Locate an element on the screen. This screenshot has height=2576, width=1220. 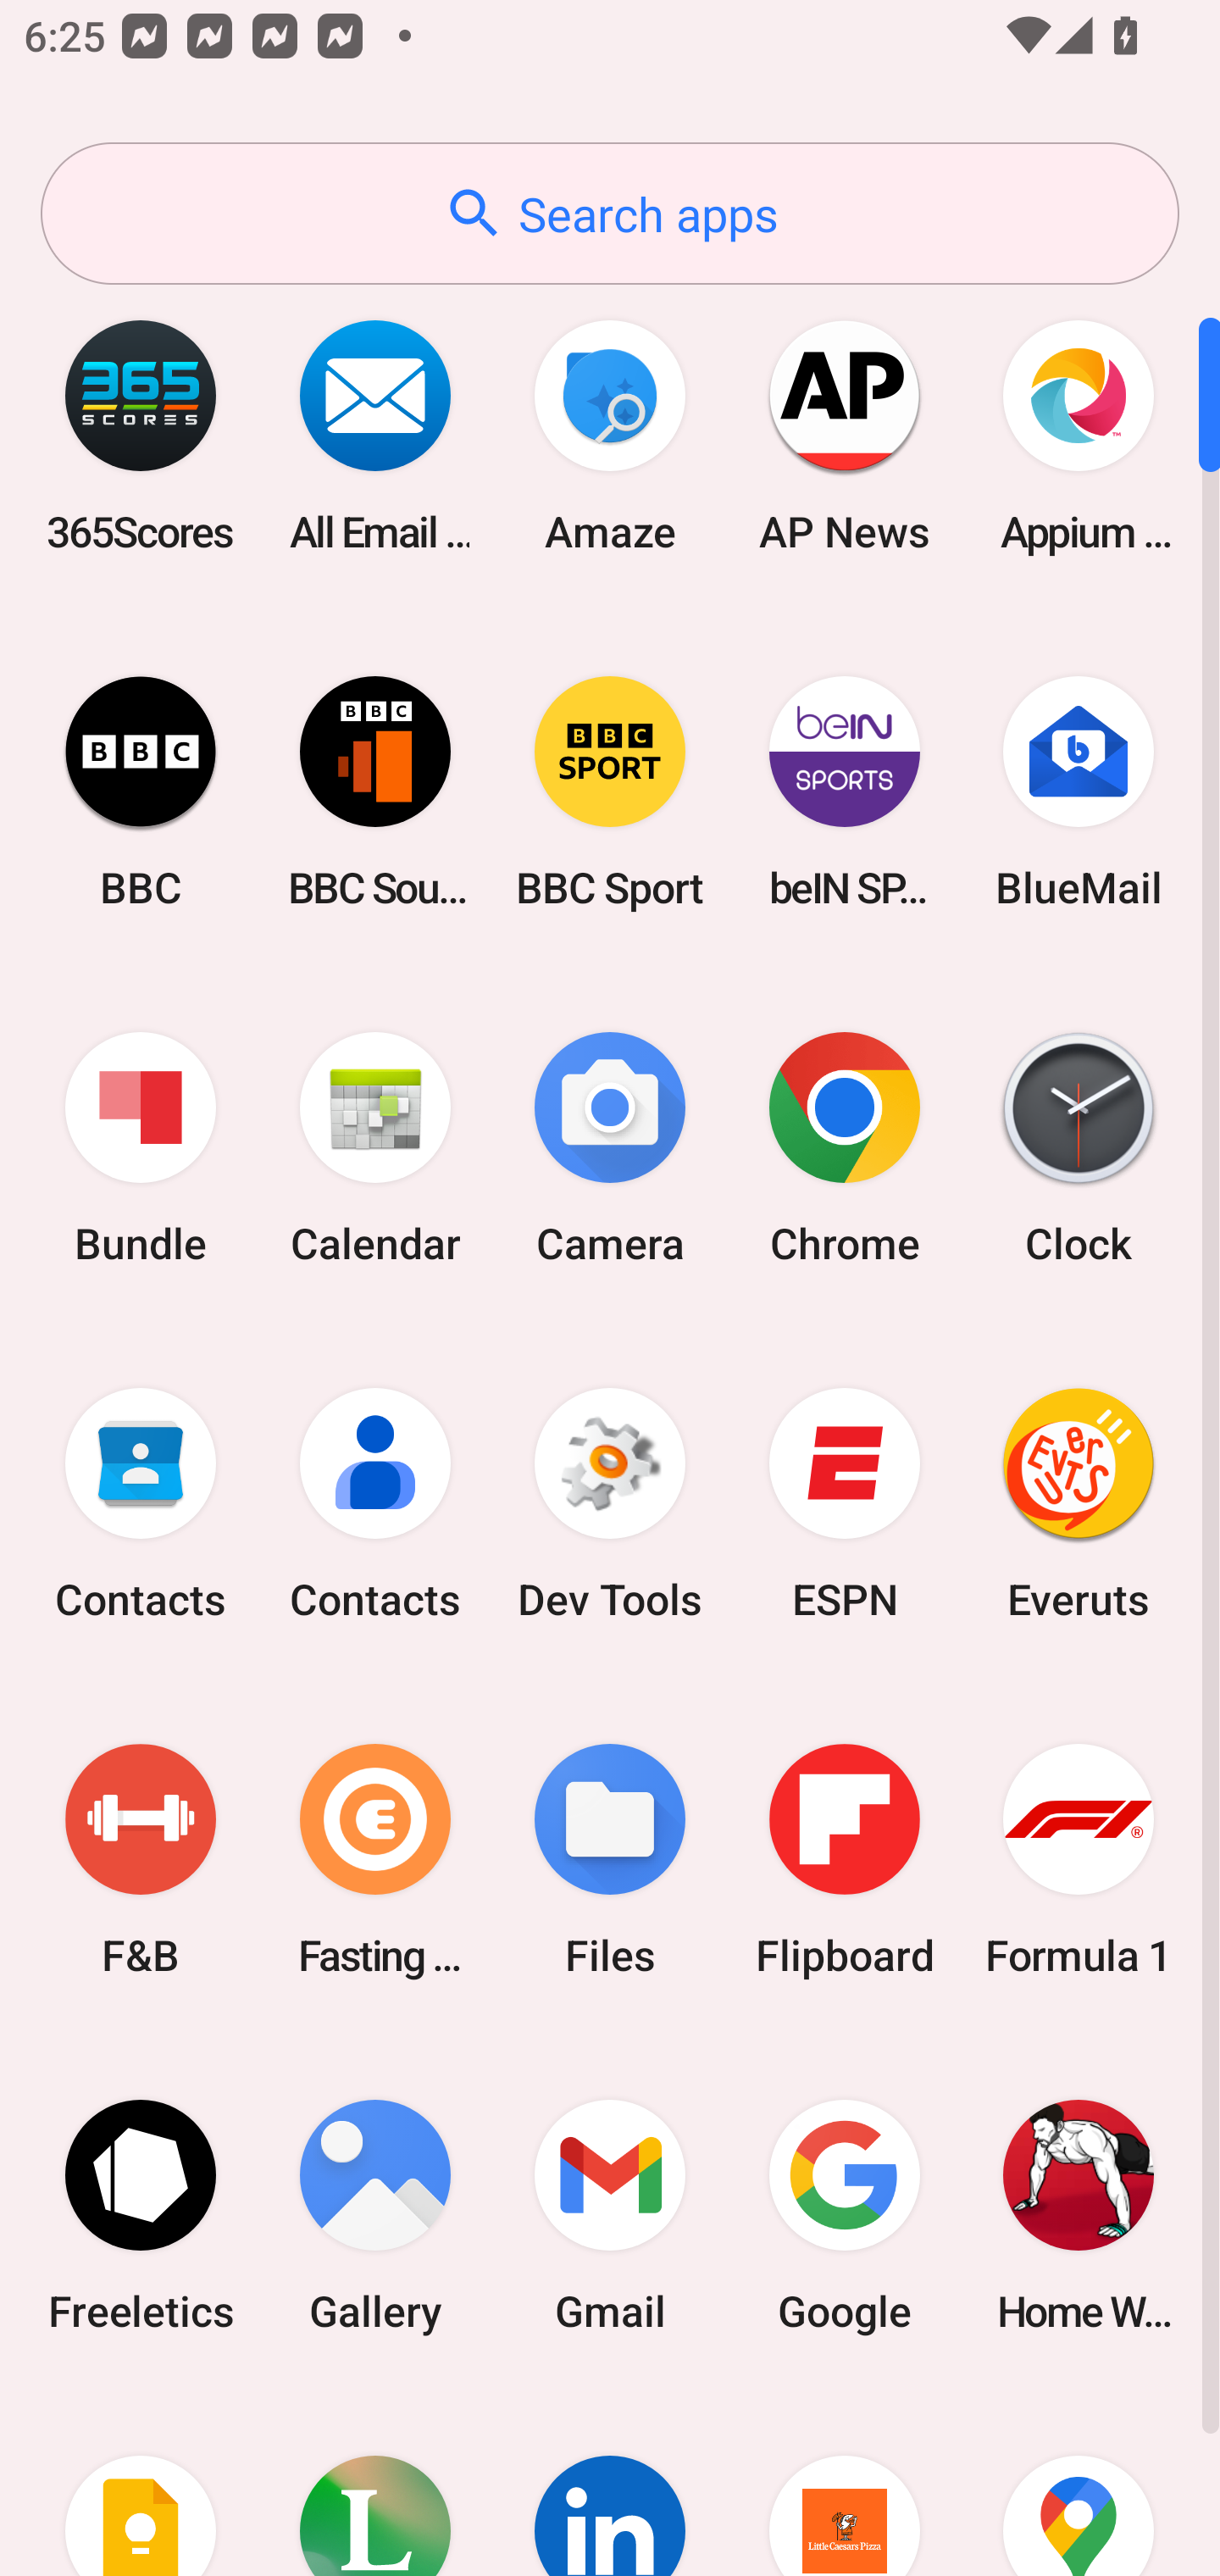
Maps is located at coordinates (1079, 2484).